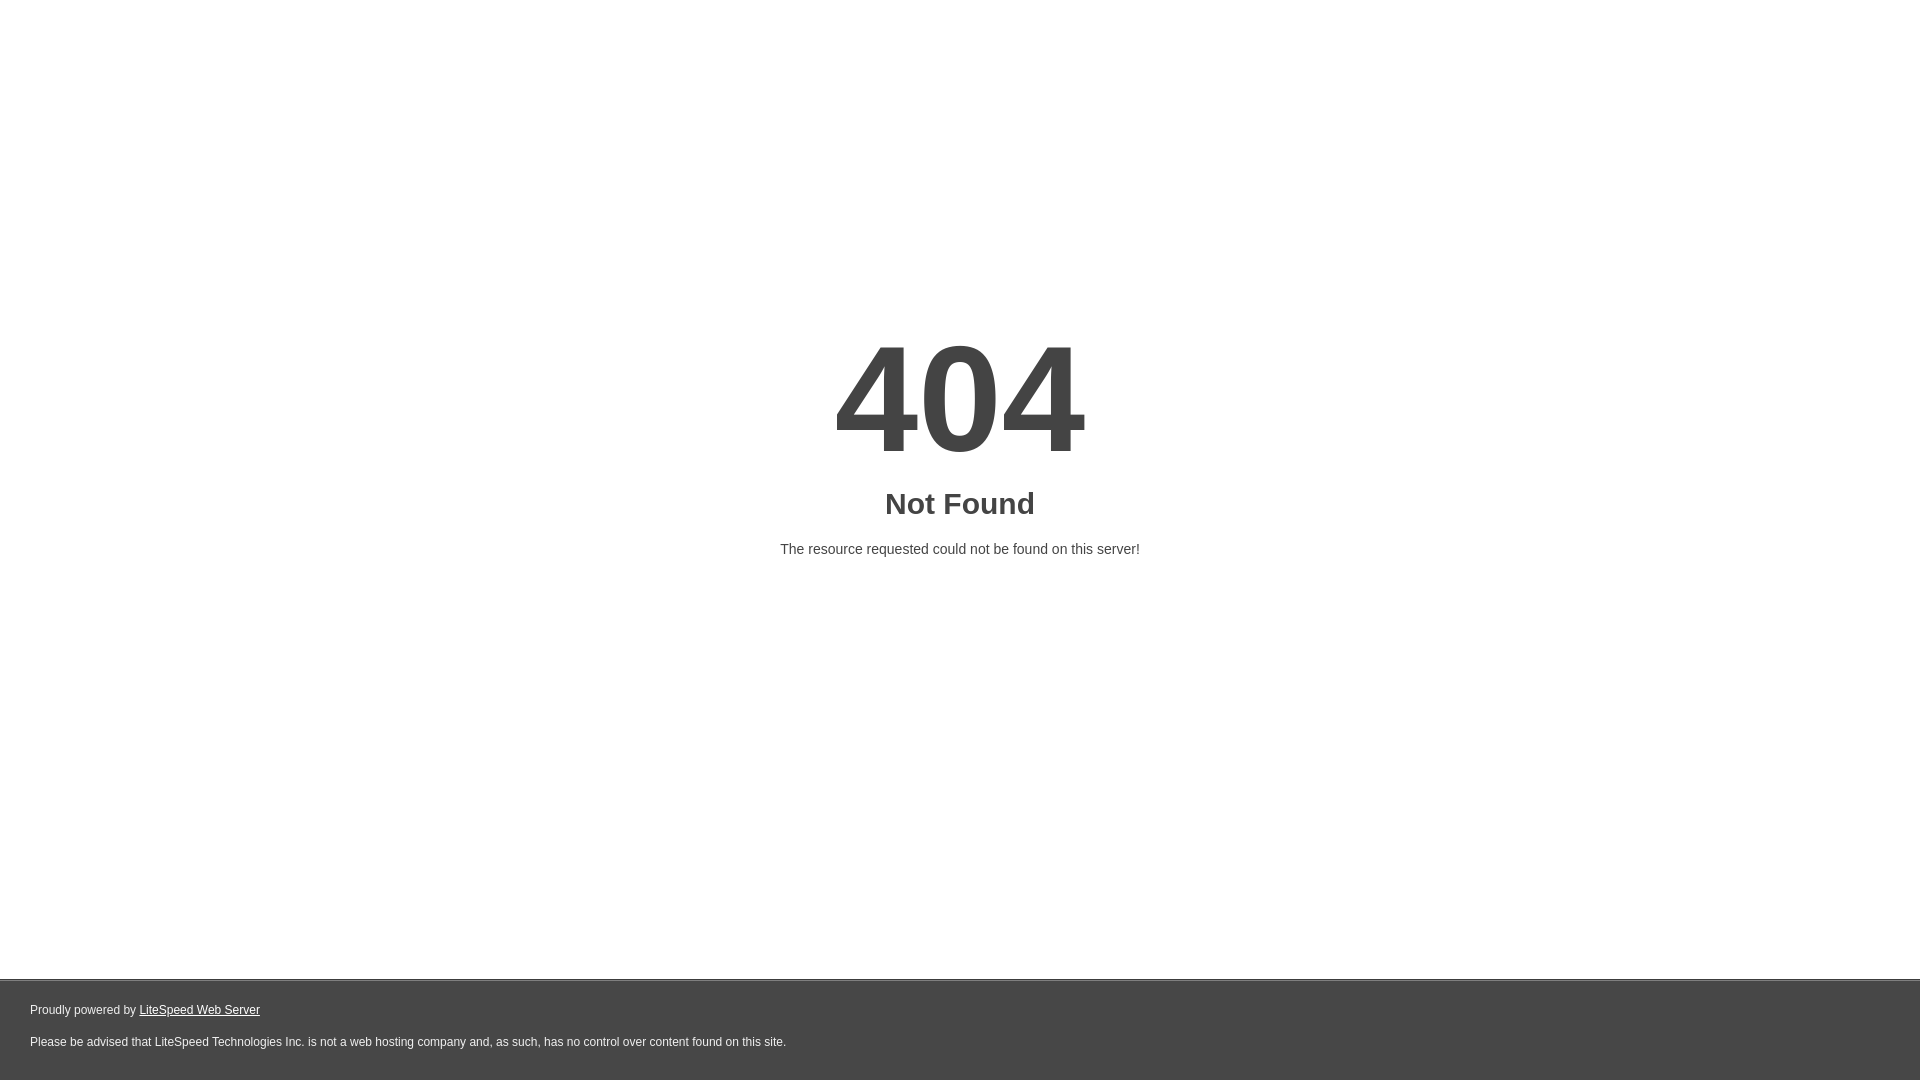 This screenshot has width=1920, height=1080. What do you see at coordinates (200, 1010) in the screenshot?
I see `LiteSpeed Web Server` at bounding box center [200, 1010].